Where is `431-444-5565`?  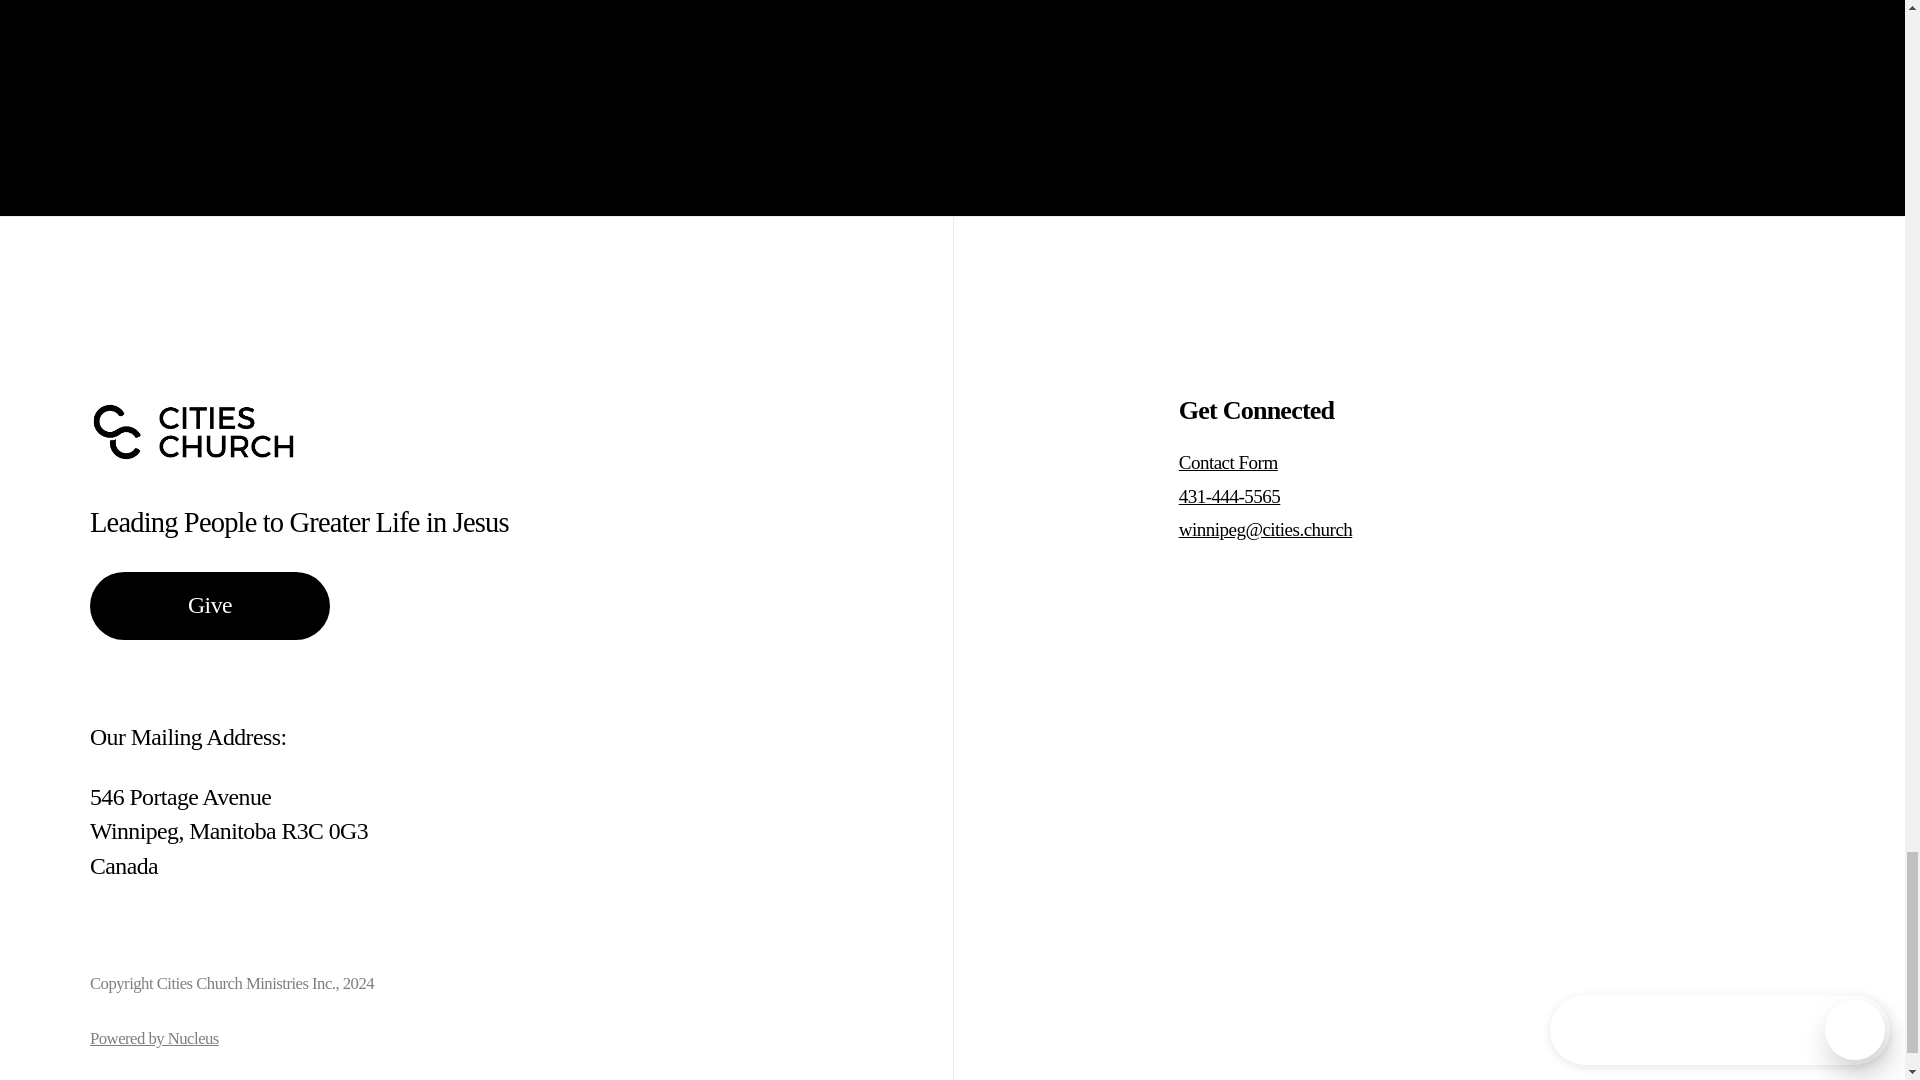 431-444-5565 is located at coordinates (1288, 496).